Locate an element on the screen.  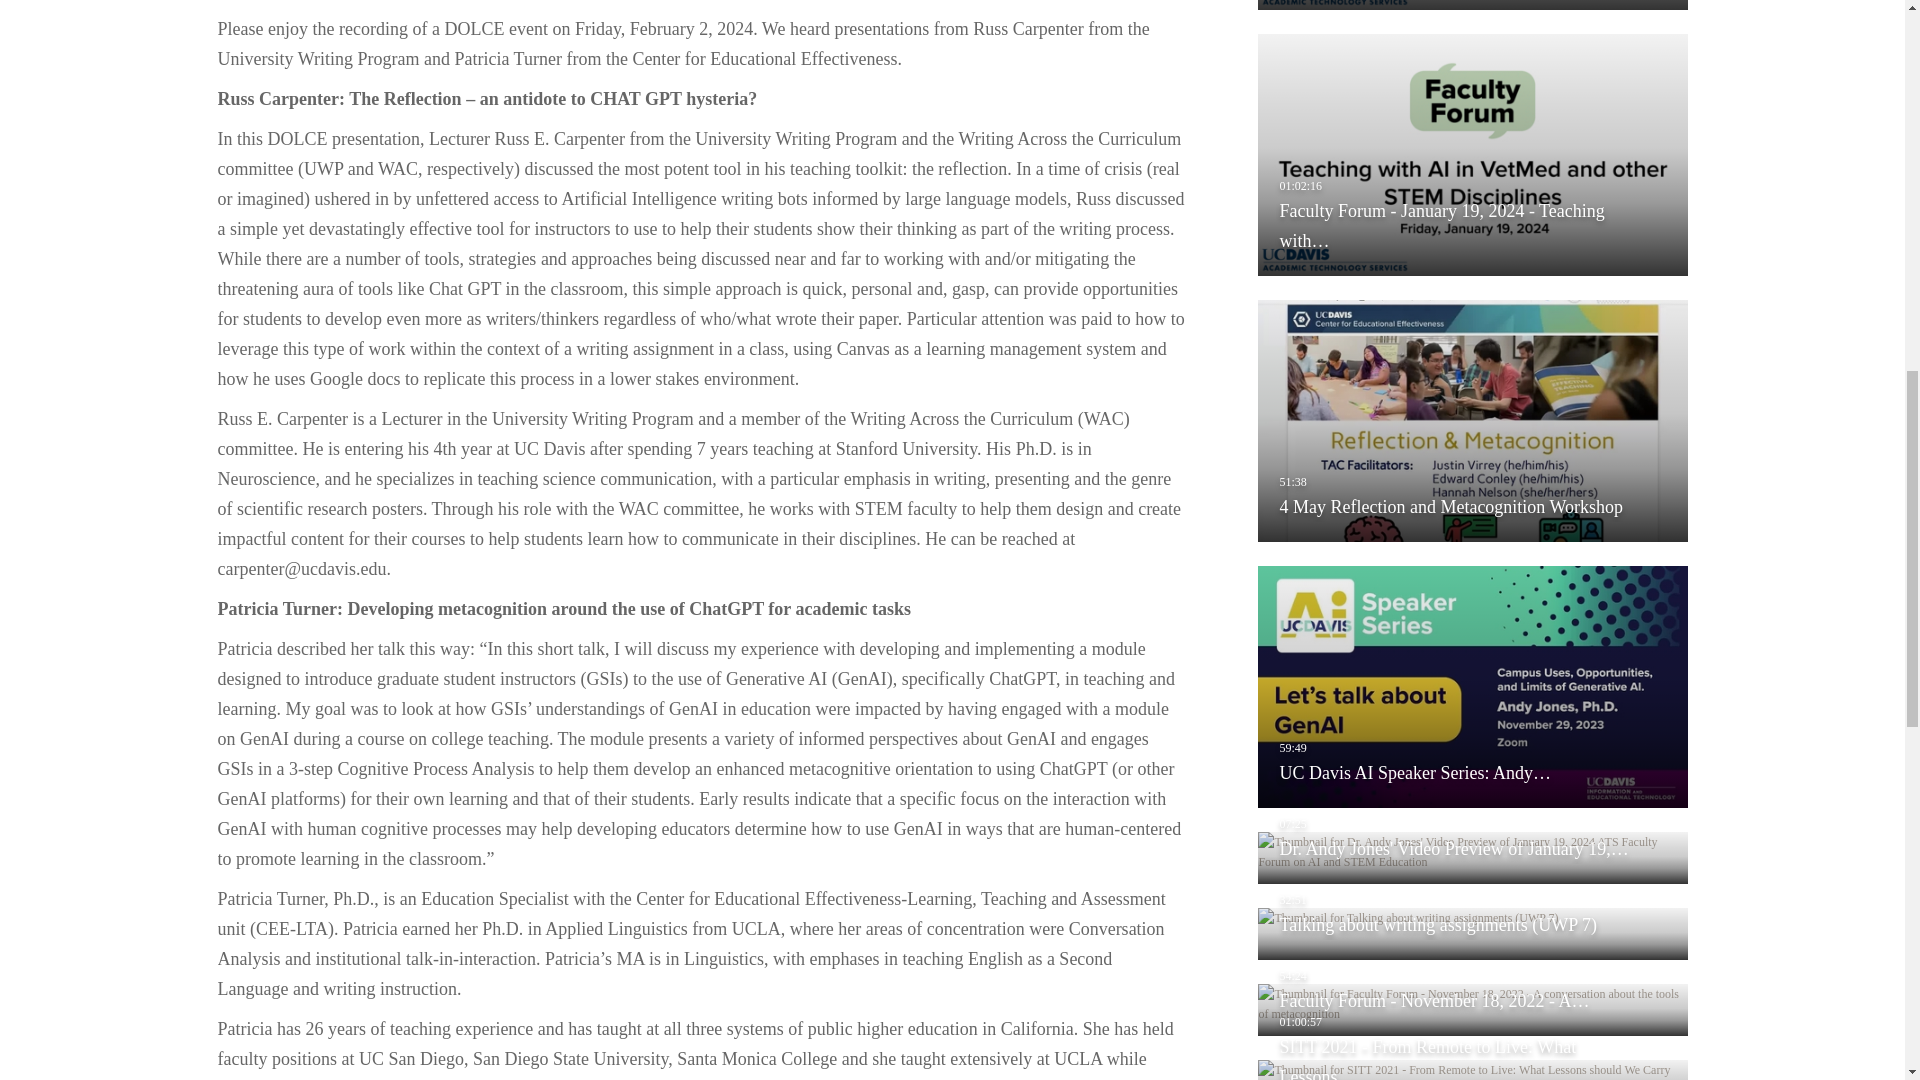
4 May Reflection and Metacognition Workshop is located at coordinates (1472, 421).